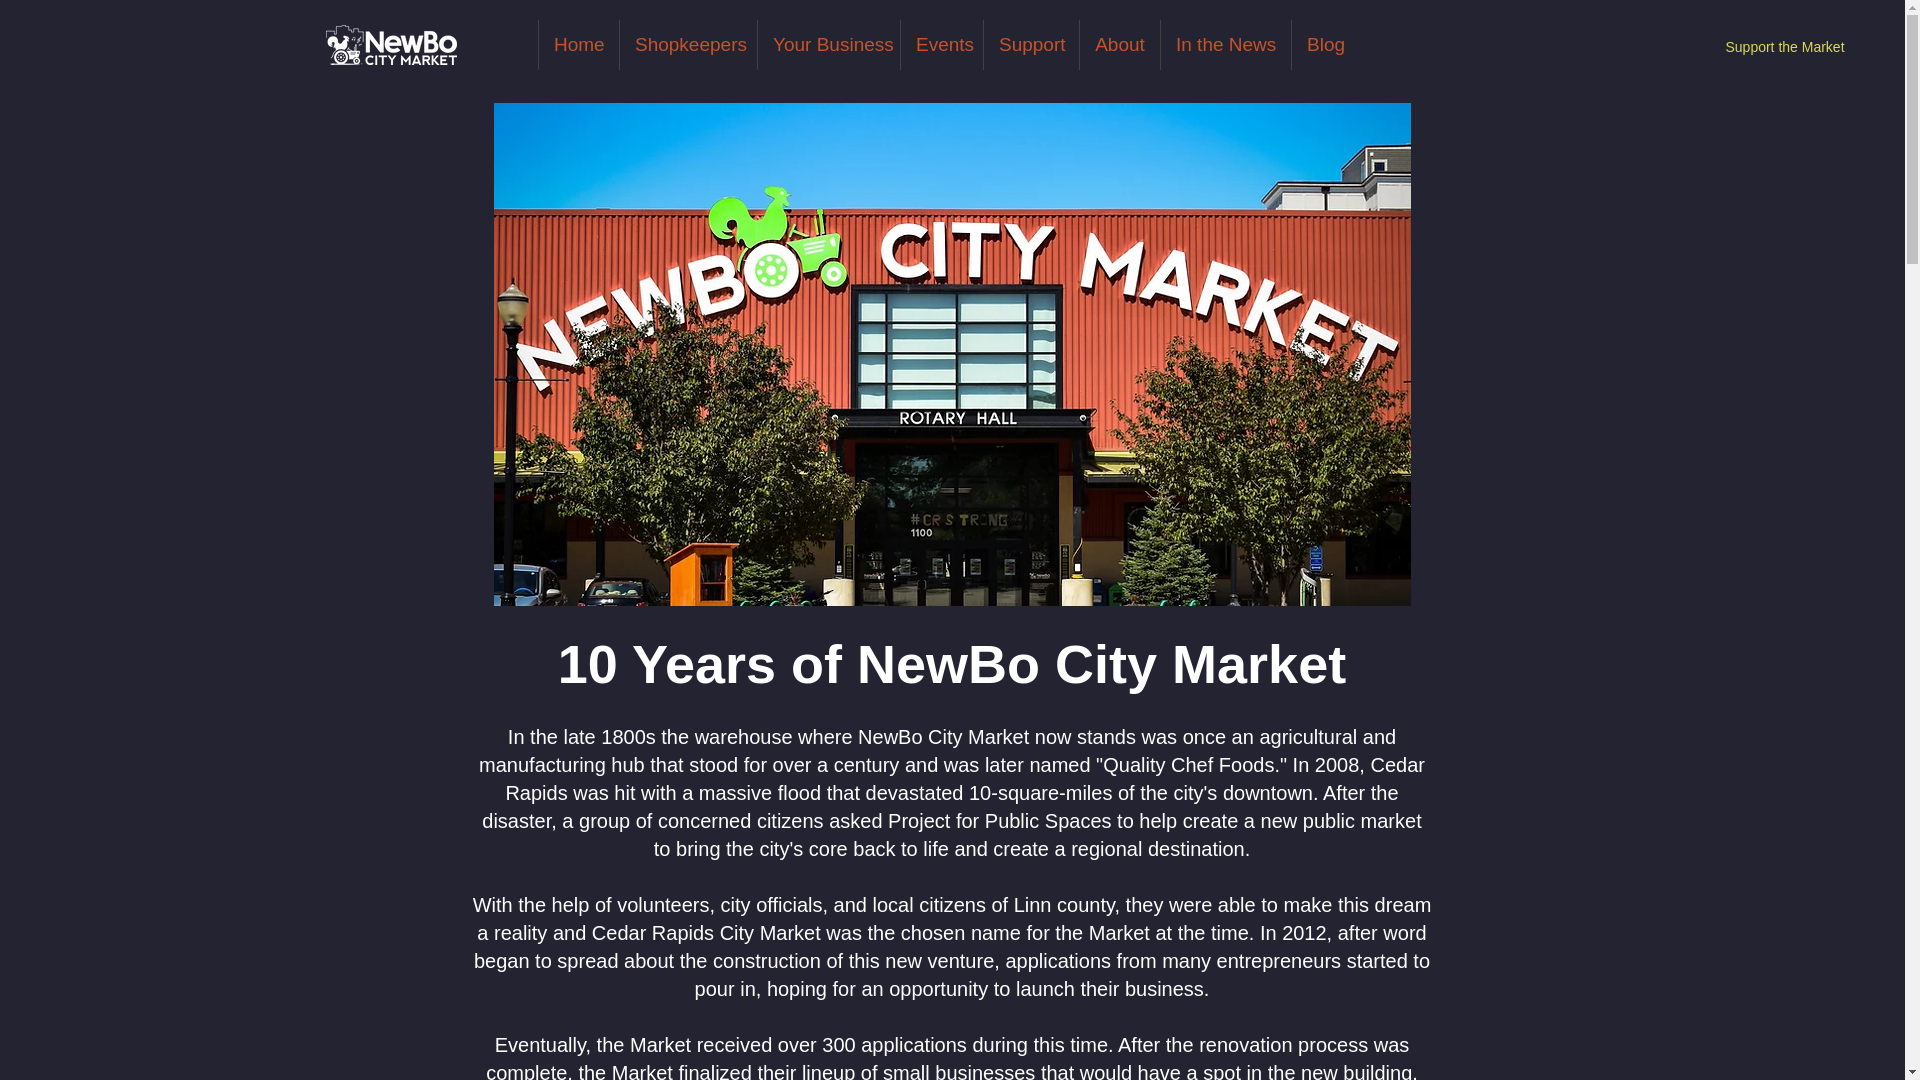 The height and width of the screenshot is (1080, 1920). I want to click on Shopkeepers, so click(687, 45).